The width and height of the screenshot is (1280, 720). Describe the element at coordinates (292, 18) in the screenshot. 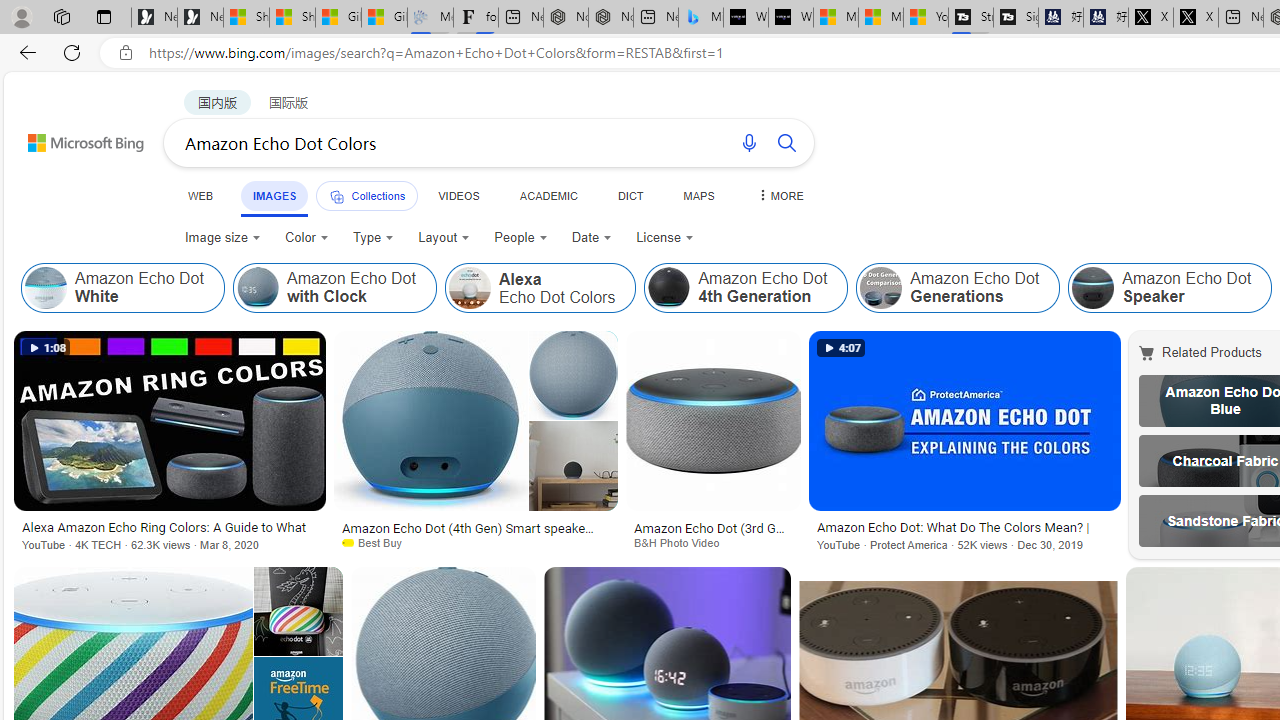

I see `Shanghai, China weather forecast | Microsoft Weather` at that location.